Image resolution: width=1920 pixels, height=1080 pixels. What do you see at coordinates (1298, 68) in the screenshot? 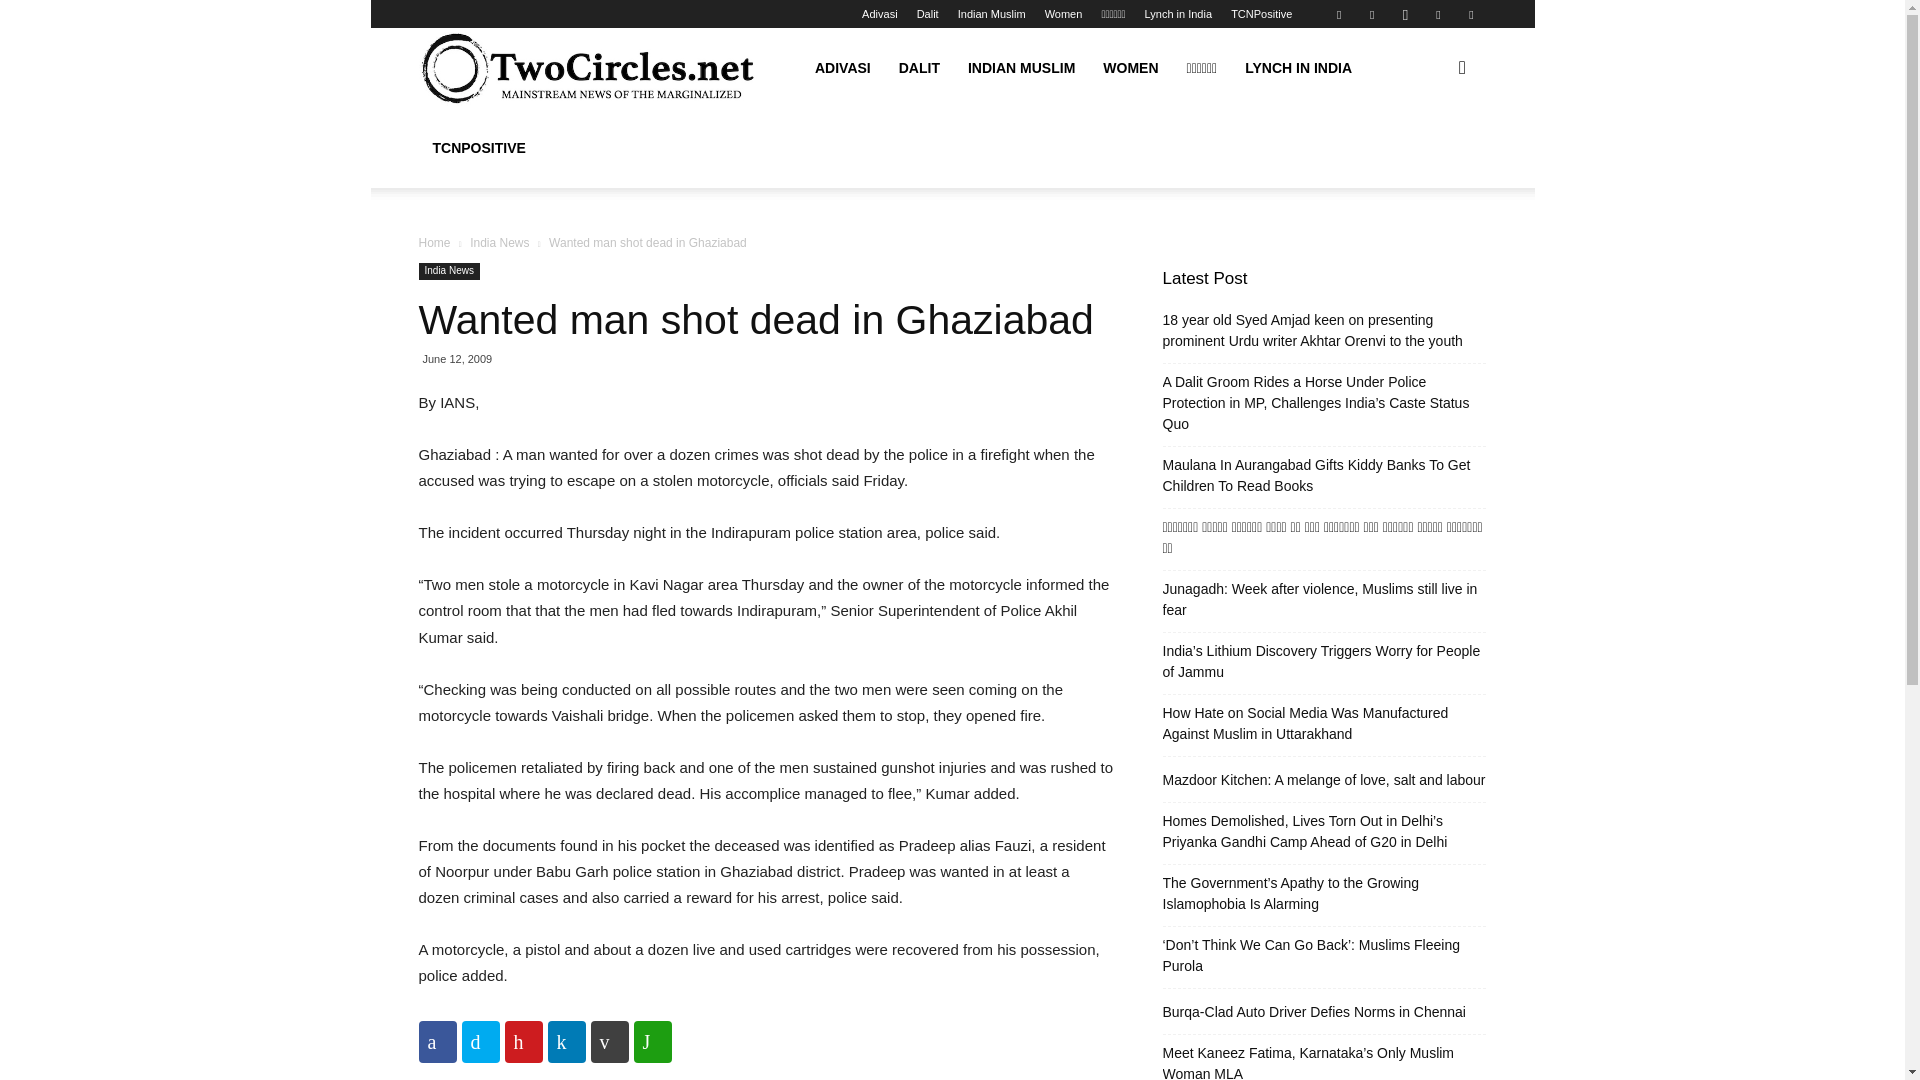
I see `LYNCH IN INDIA` at bounding box center [1298, 68].